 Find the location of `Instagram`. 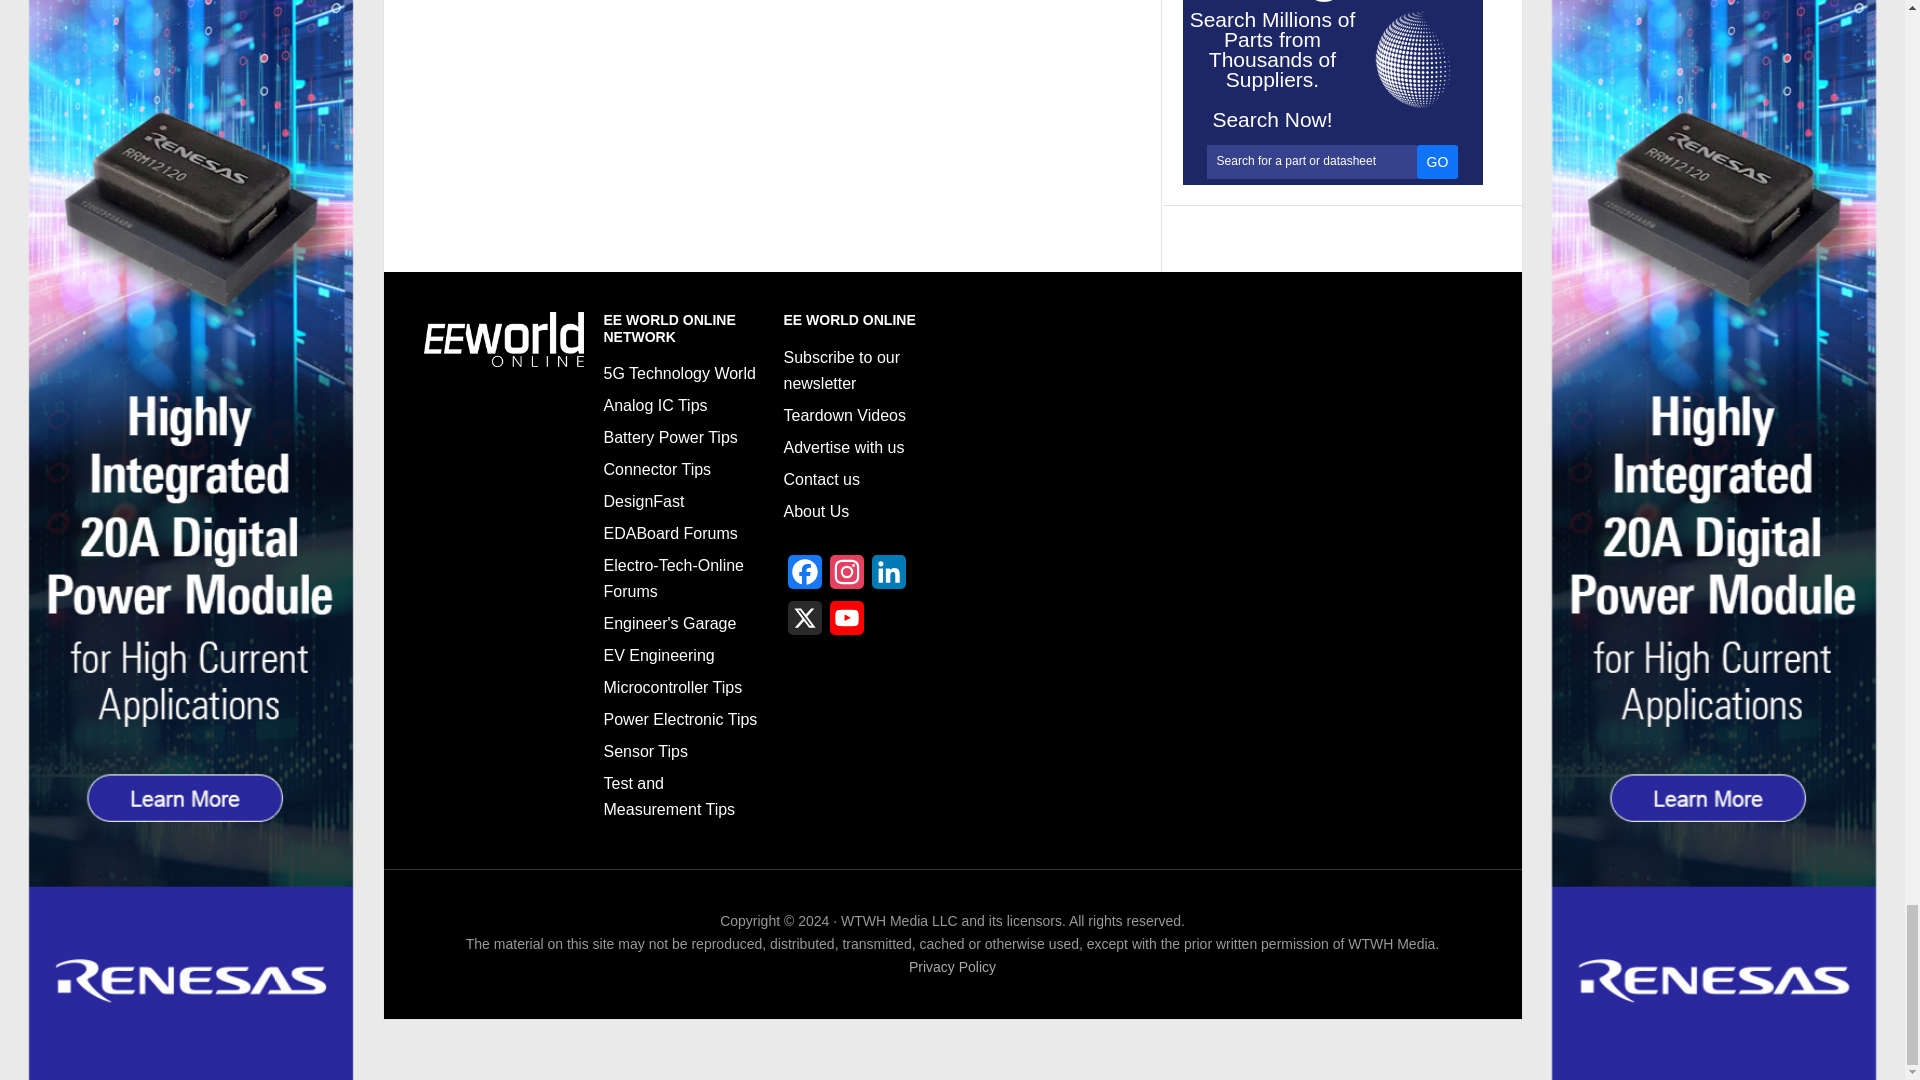

Instagram is located at coordinates (846, 578).